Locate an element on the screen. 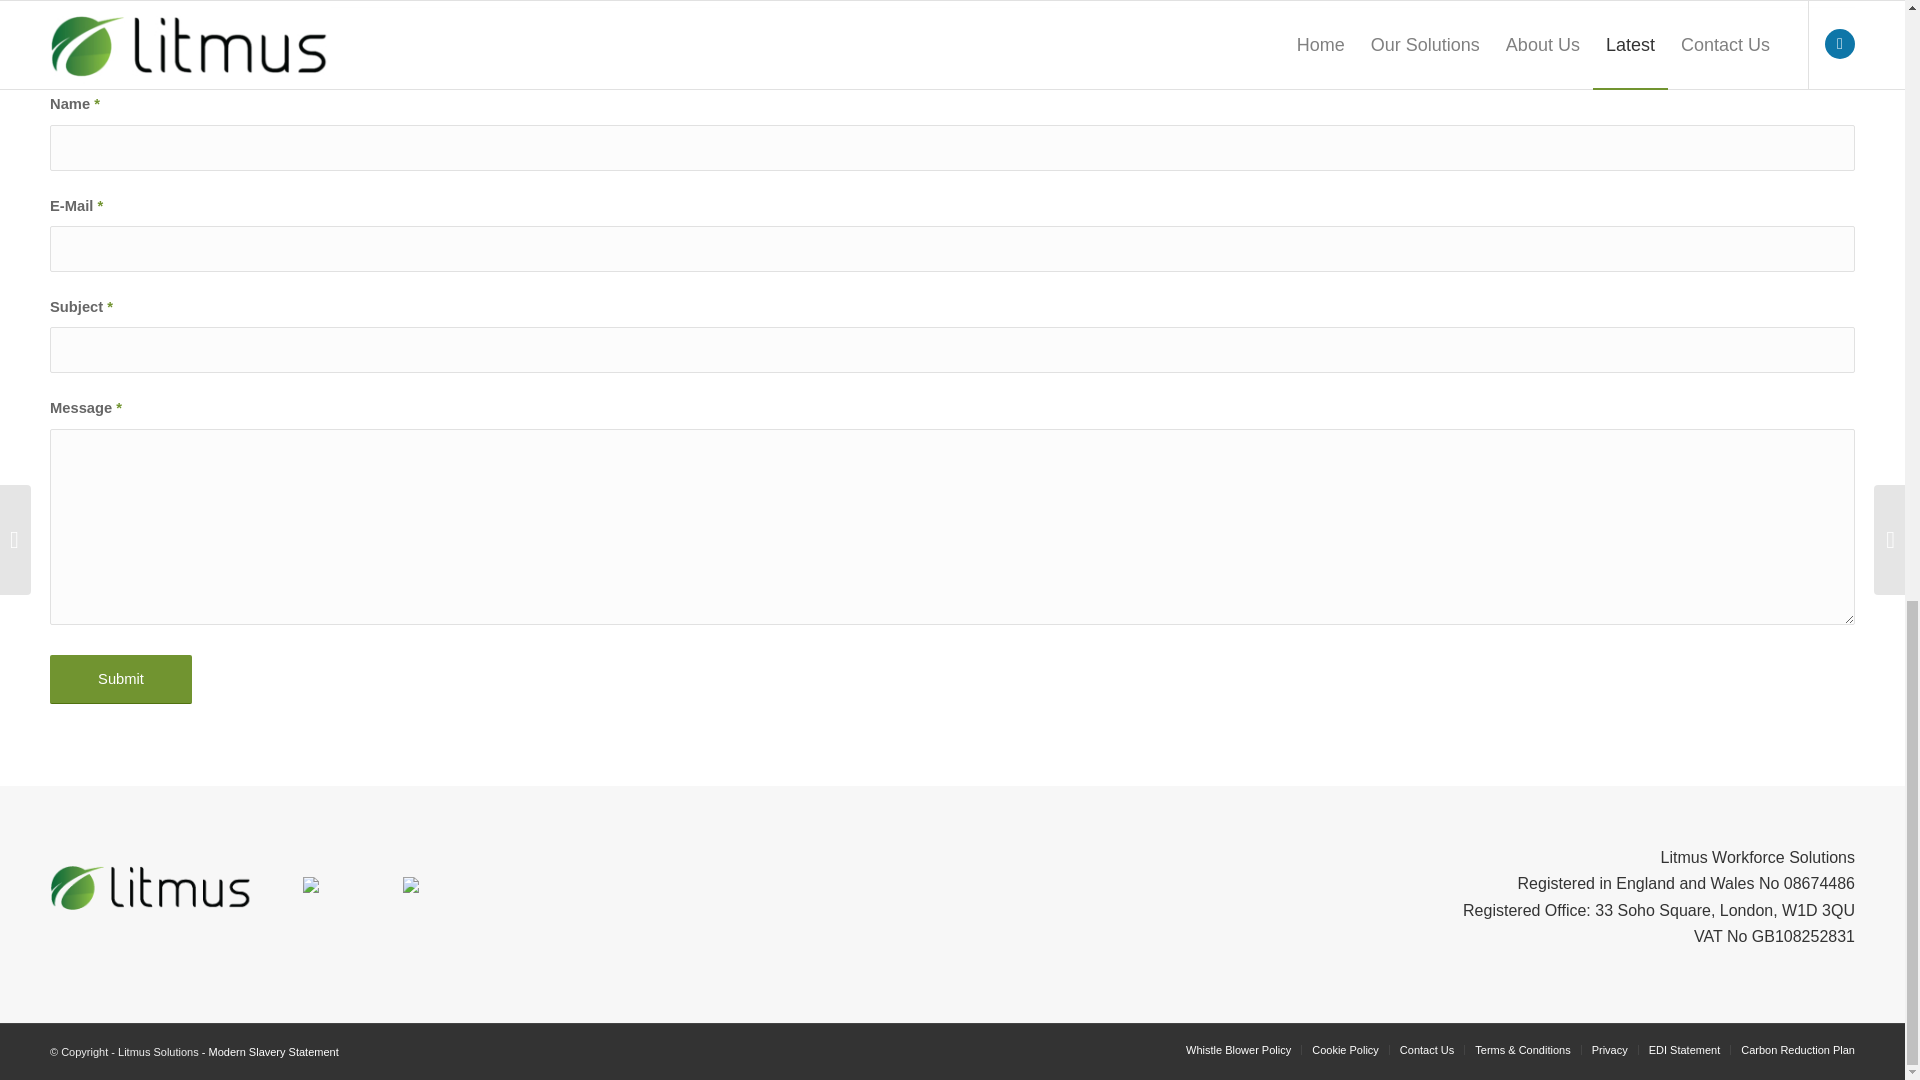  Contact Us is located at coordinates (1426, 1050).